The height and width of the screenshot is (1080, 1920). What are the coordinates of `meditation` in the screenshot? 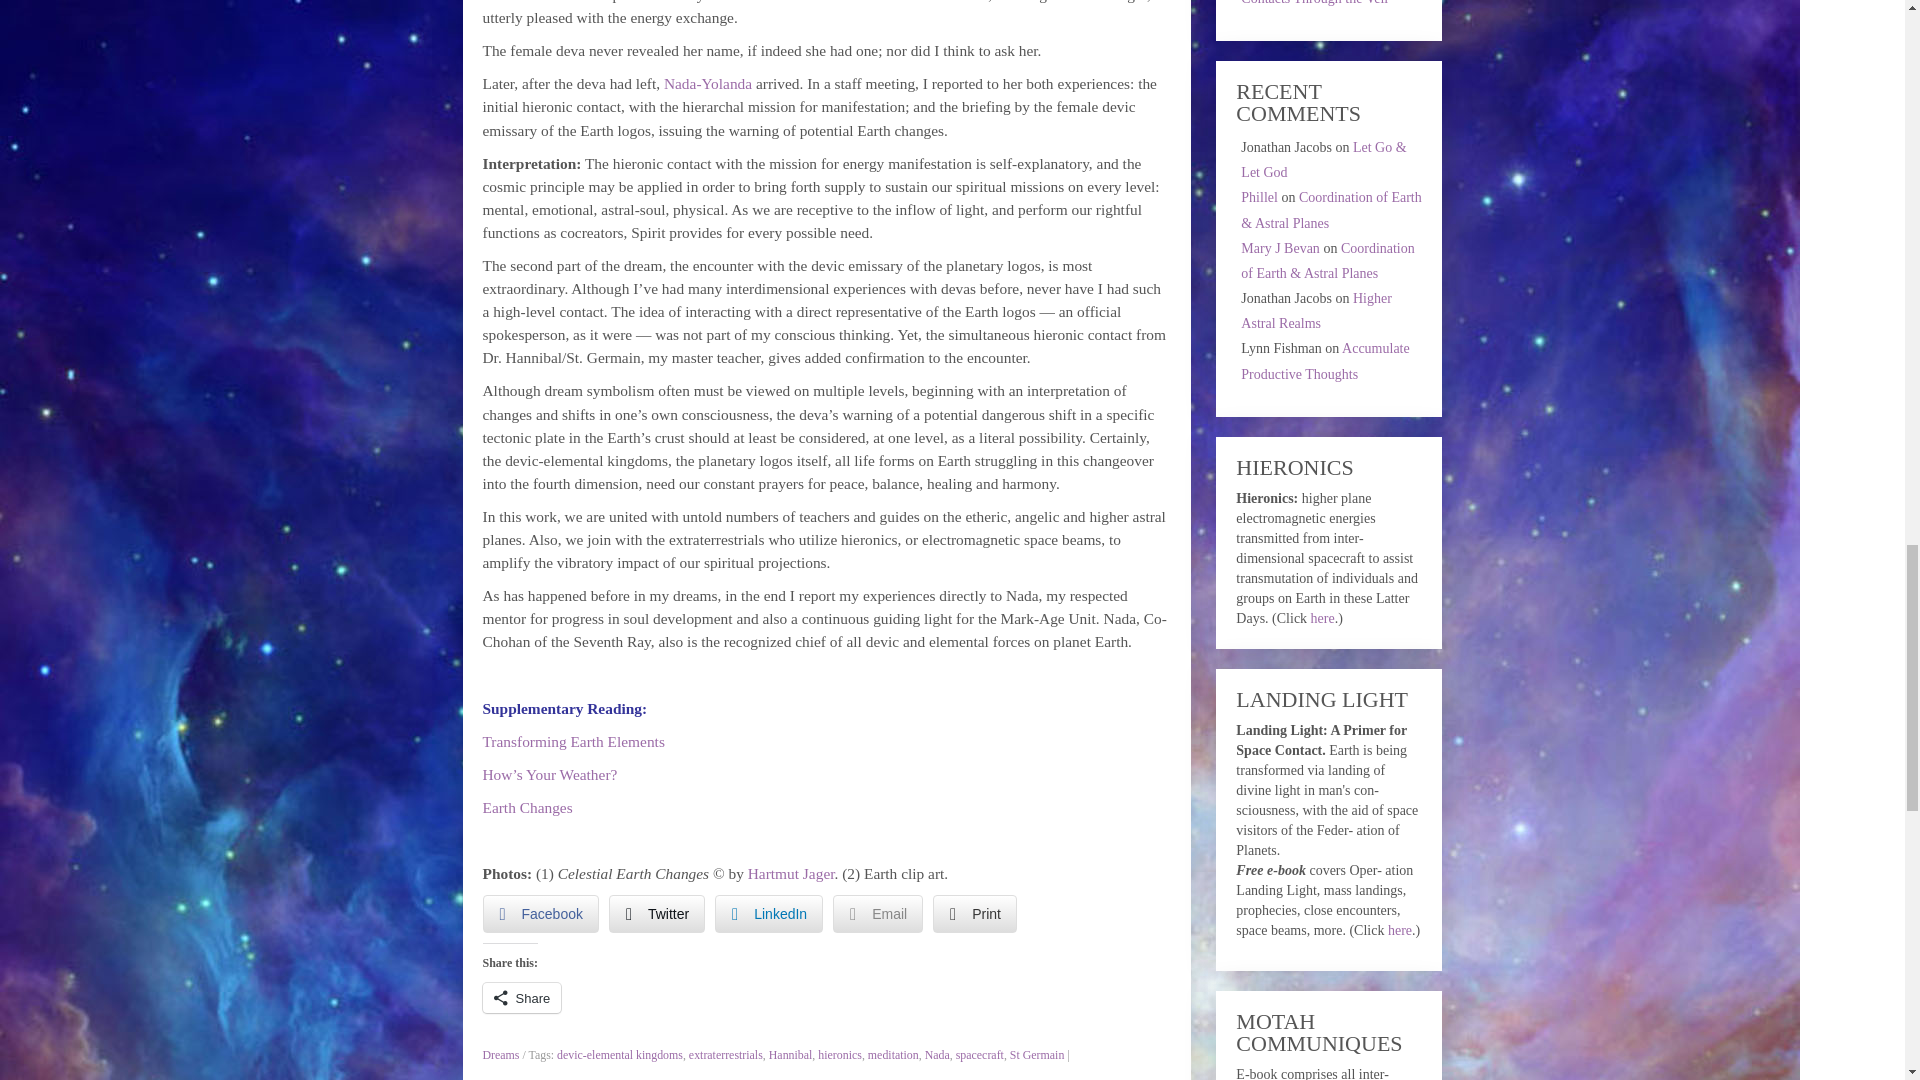 It's located at (893, 1054).